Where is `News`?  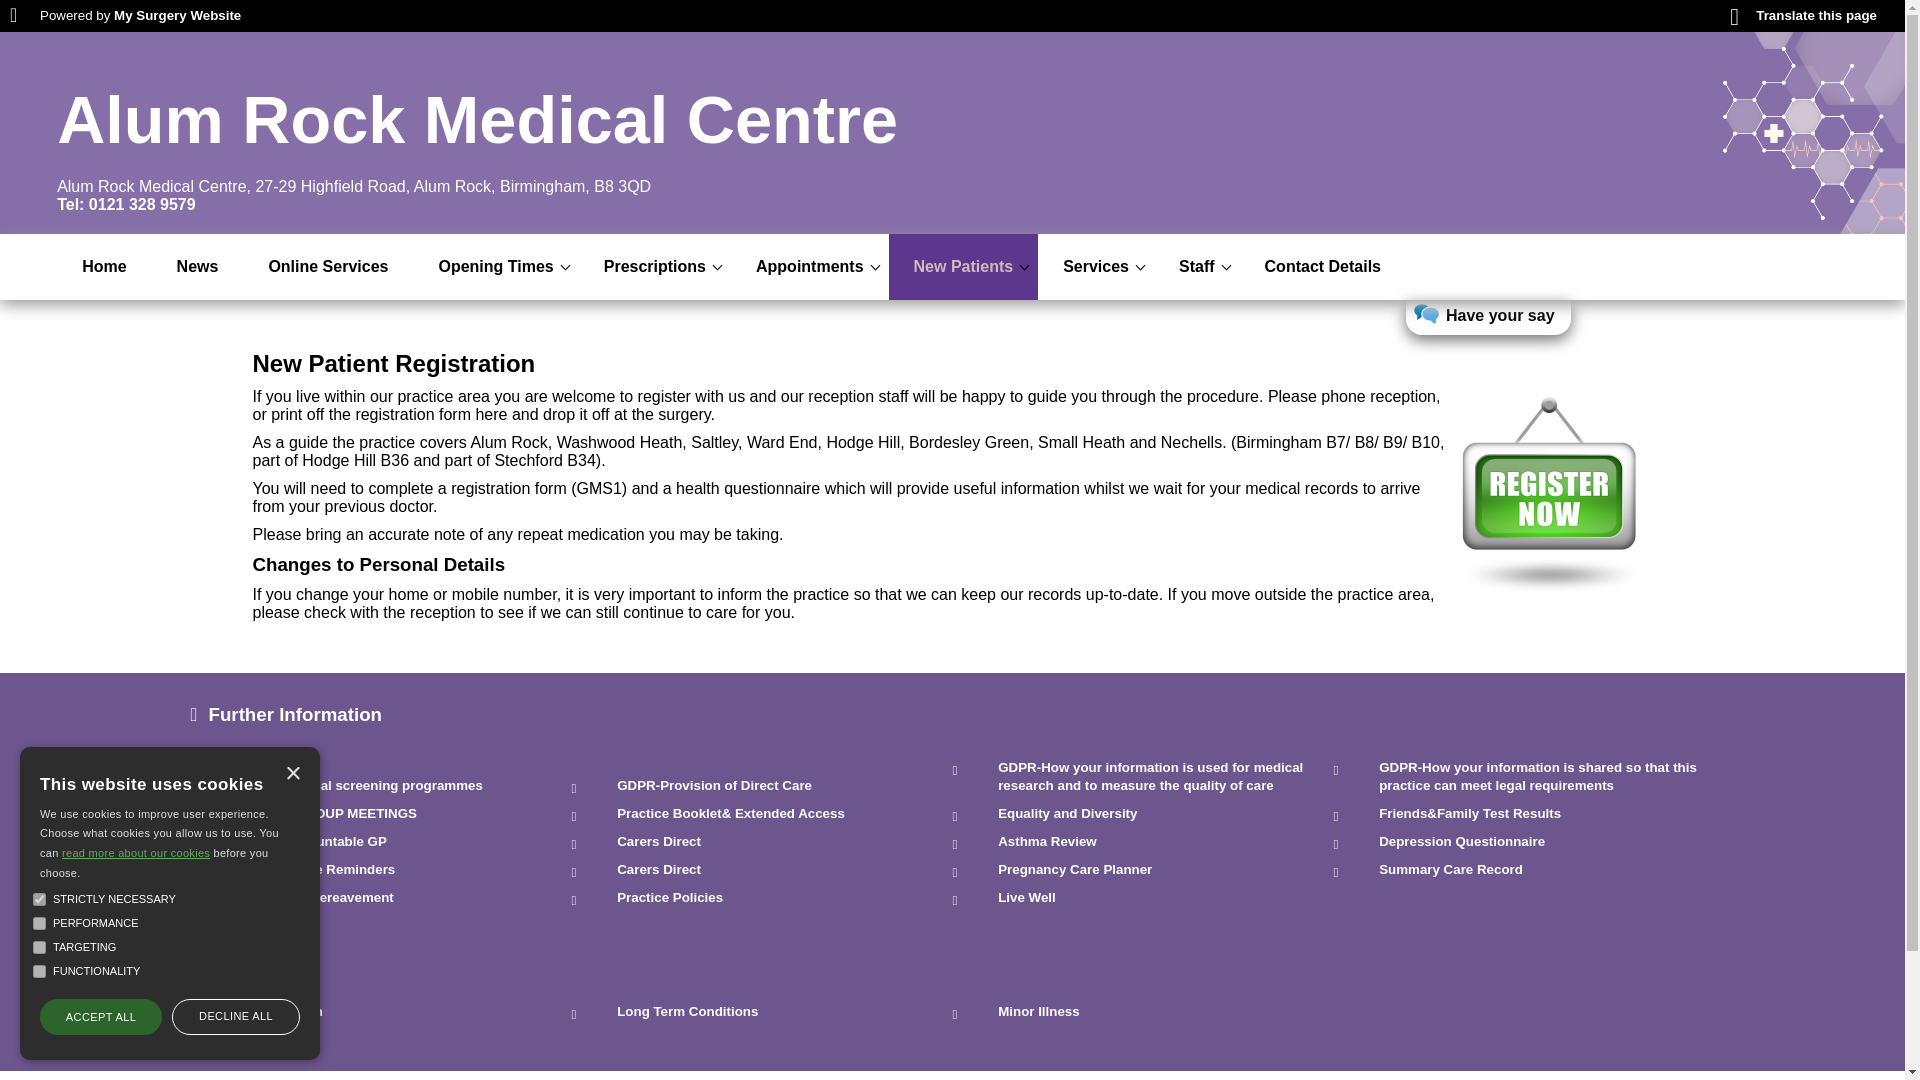 News is located at coordinates (197, 267).